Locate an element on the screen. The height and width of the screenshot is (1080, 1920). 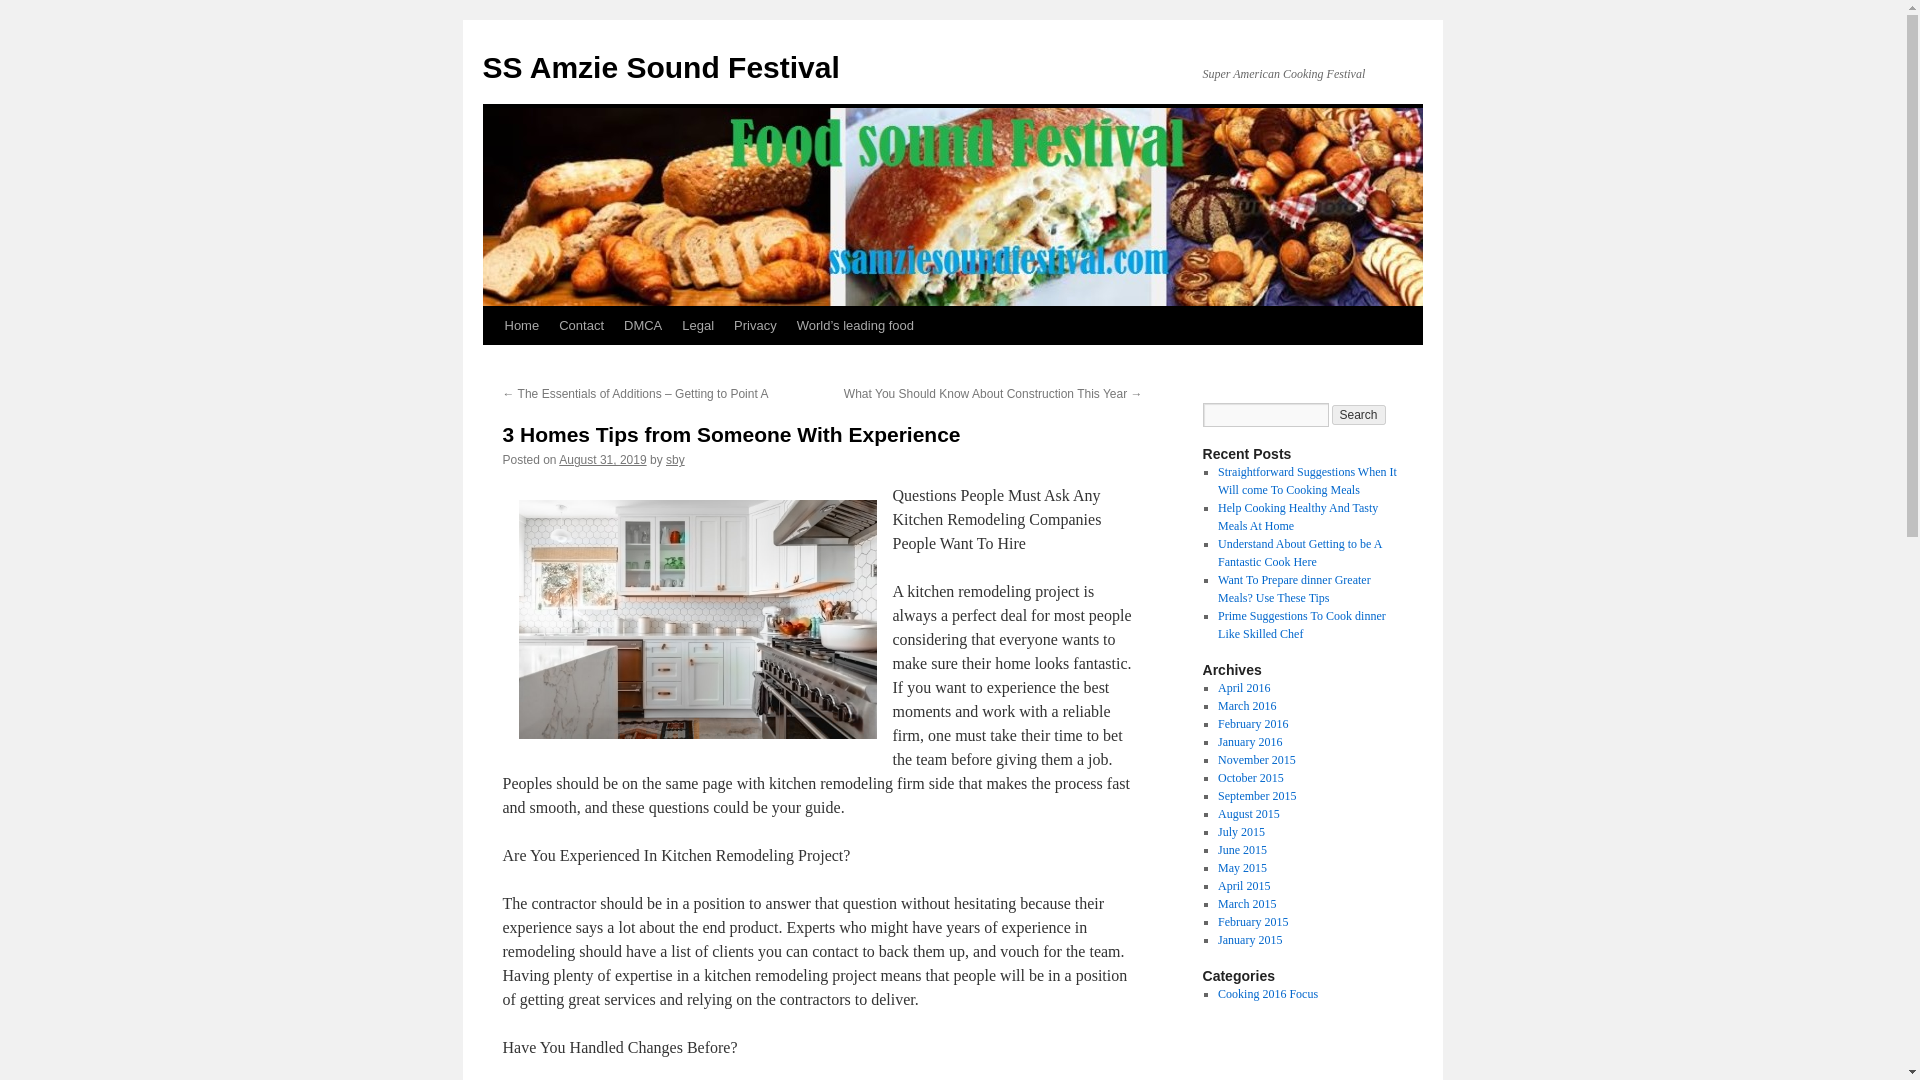
August 2015 is located at coordinates (1248, 813).